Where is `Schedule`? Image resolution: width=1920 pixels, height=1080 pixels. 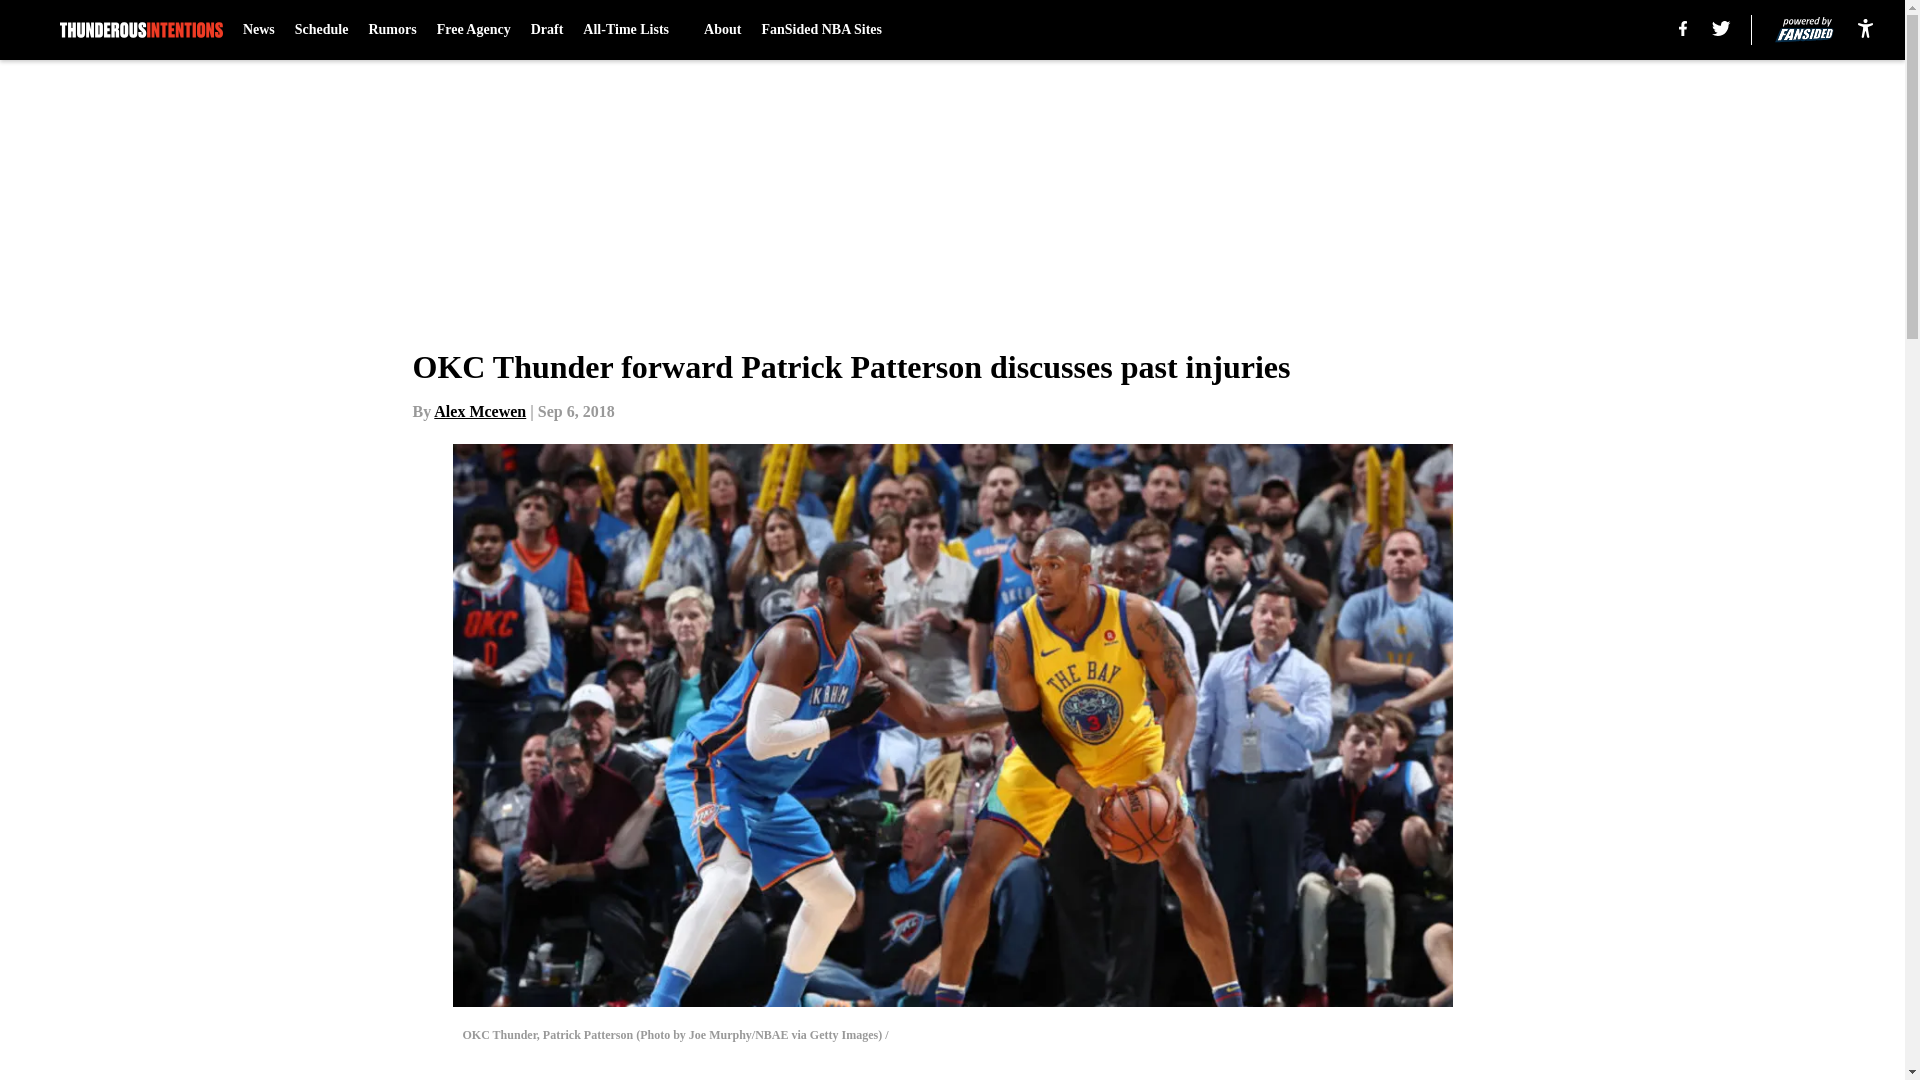
Schedule is located at coordinates (322, 30).